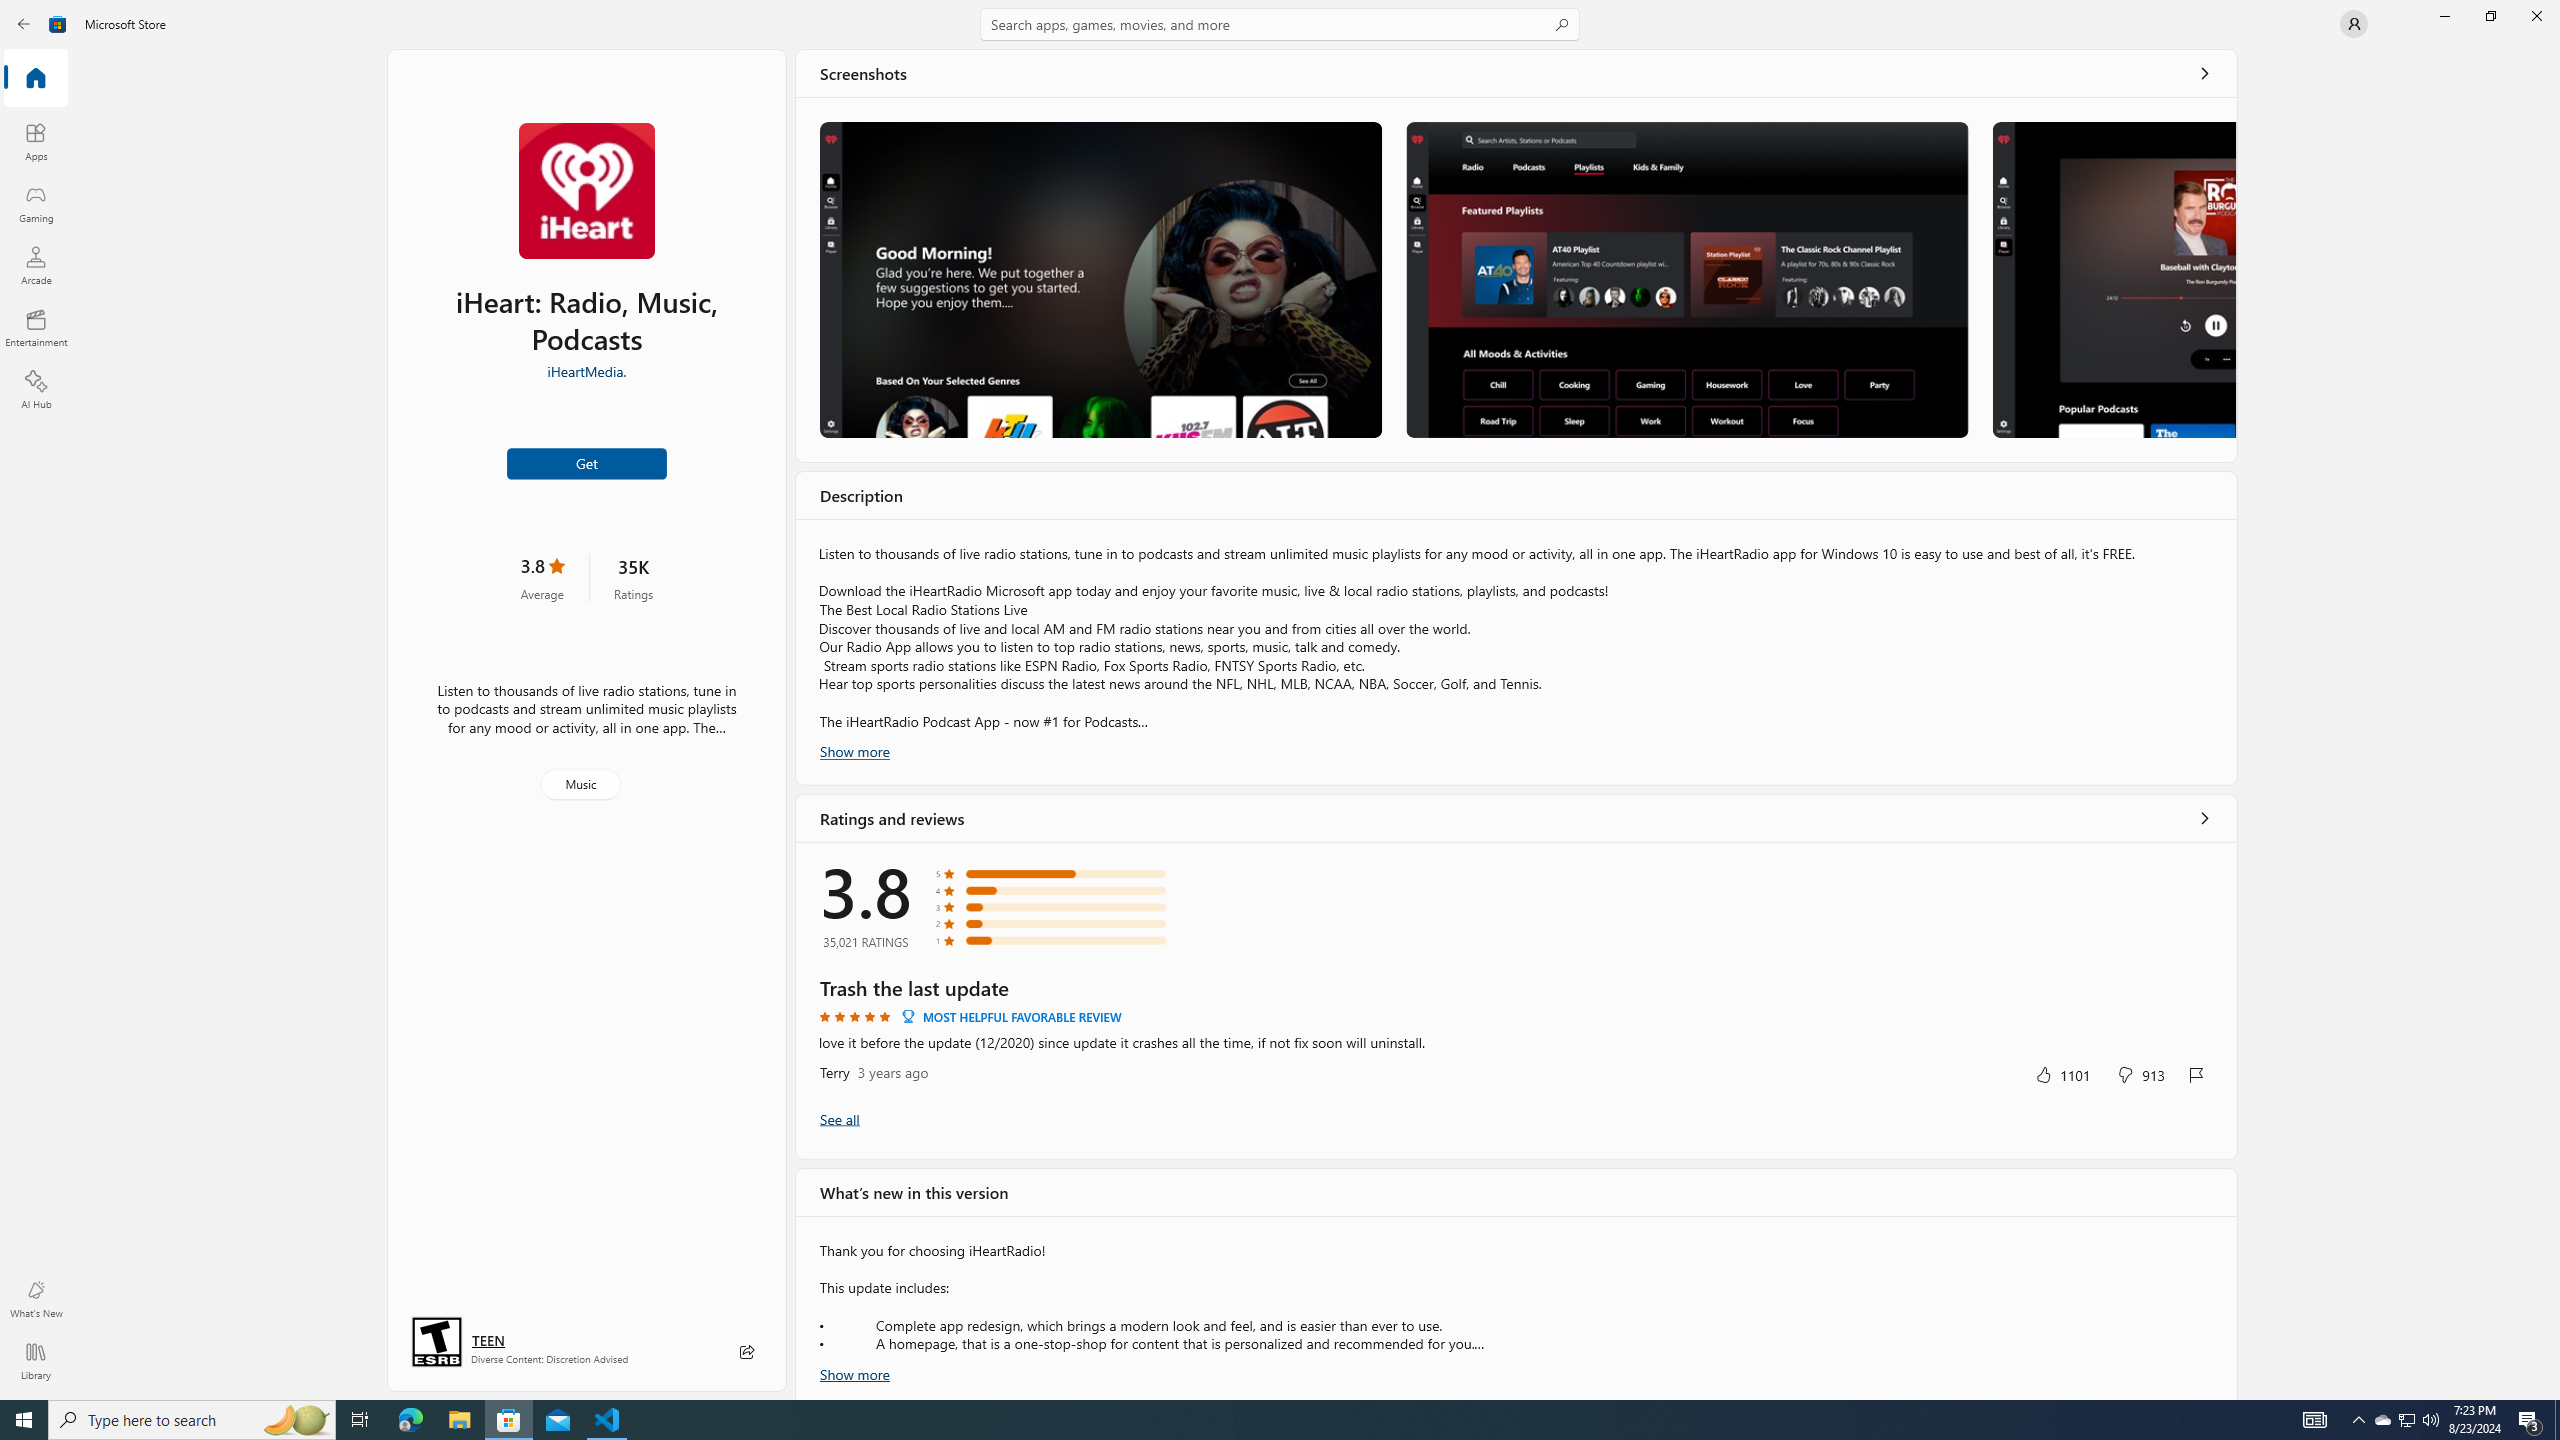  What do you see at coordinates (2141, 1074) in the screenshot?
I see `No, this was not helpful. 913 votes.` at bounding box center [2141, 1074].